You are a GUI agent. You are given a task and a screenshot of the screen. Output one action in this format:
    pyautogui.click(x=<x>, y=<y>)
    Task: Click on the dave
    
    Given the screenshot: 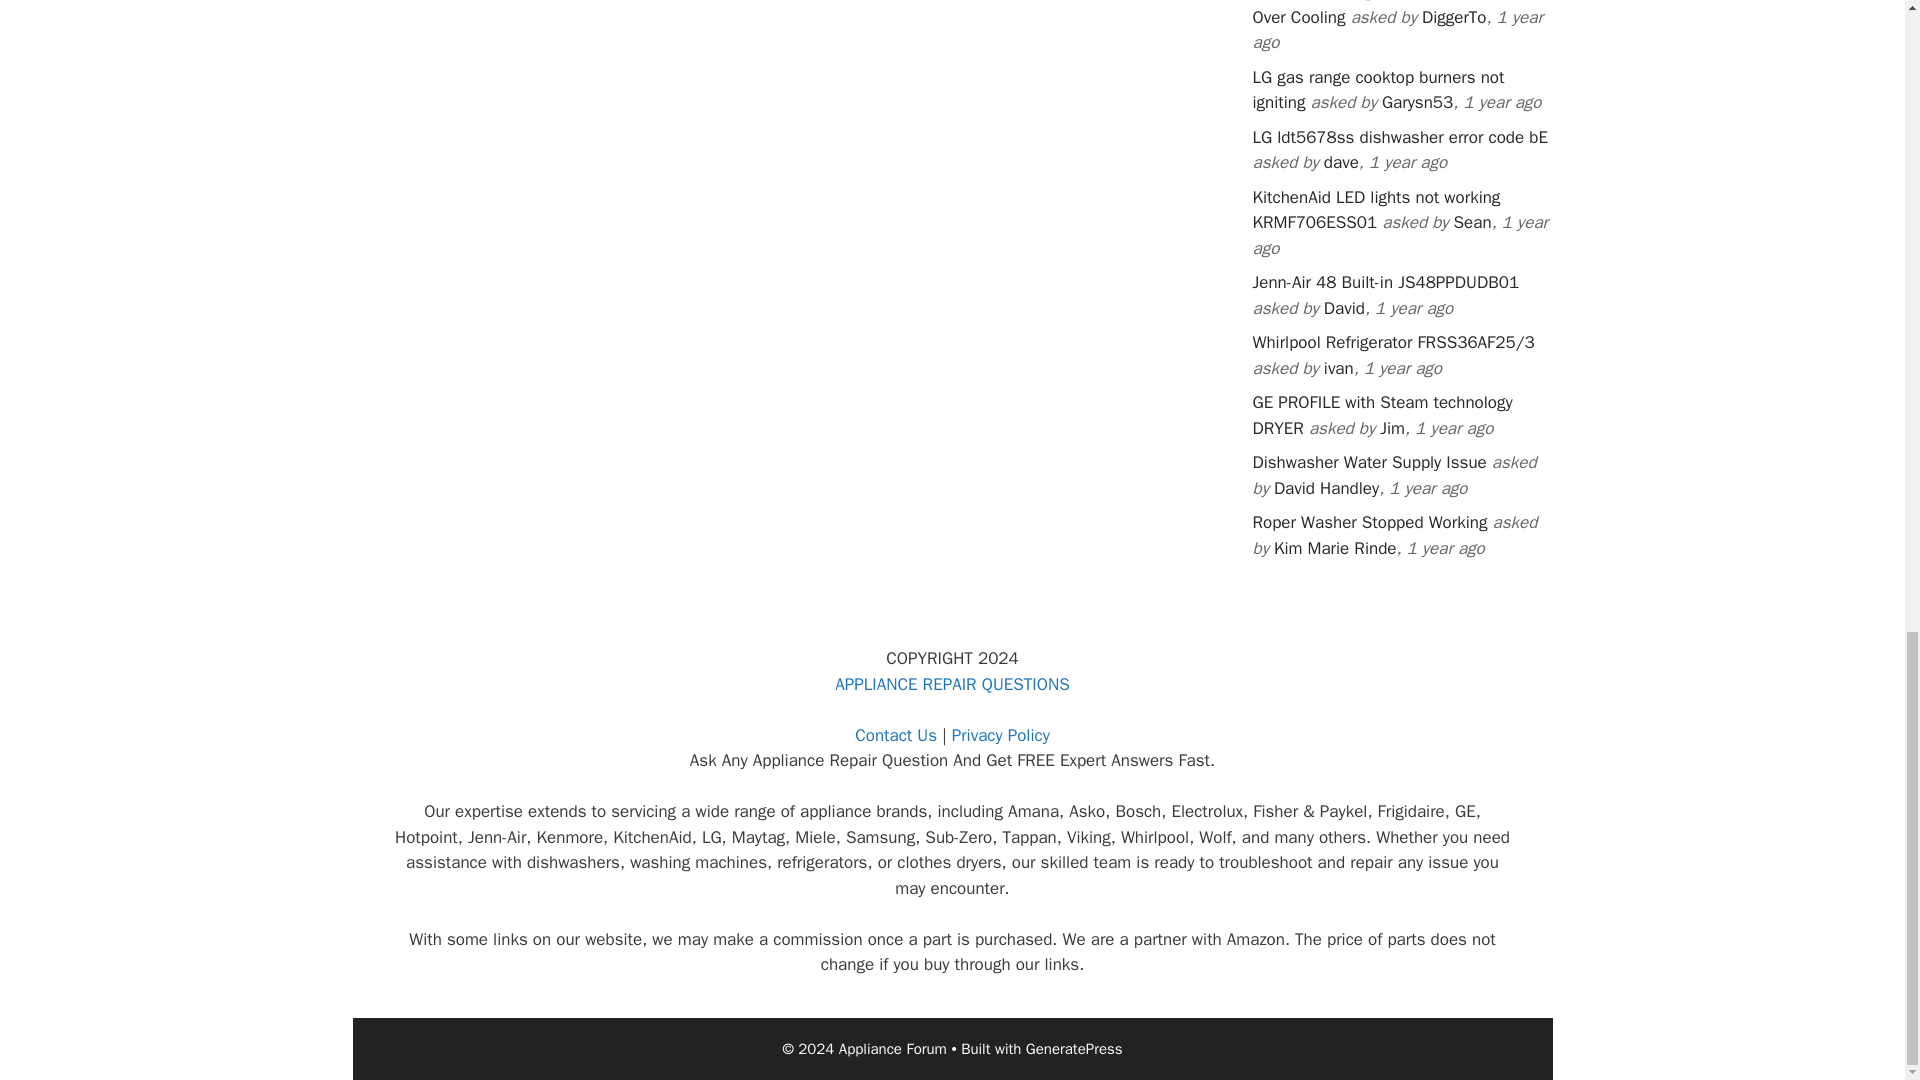 What is the action you would take?
    pyautogui.click(x=1342, y=162)
    